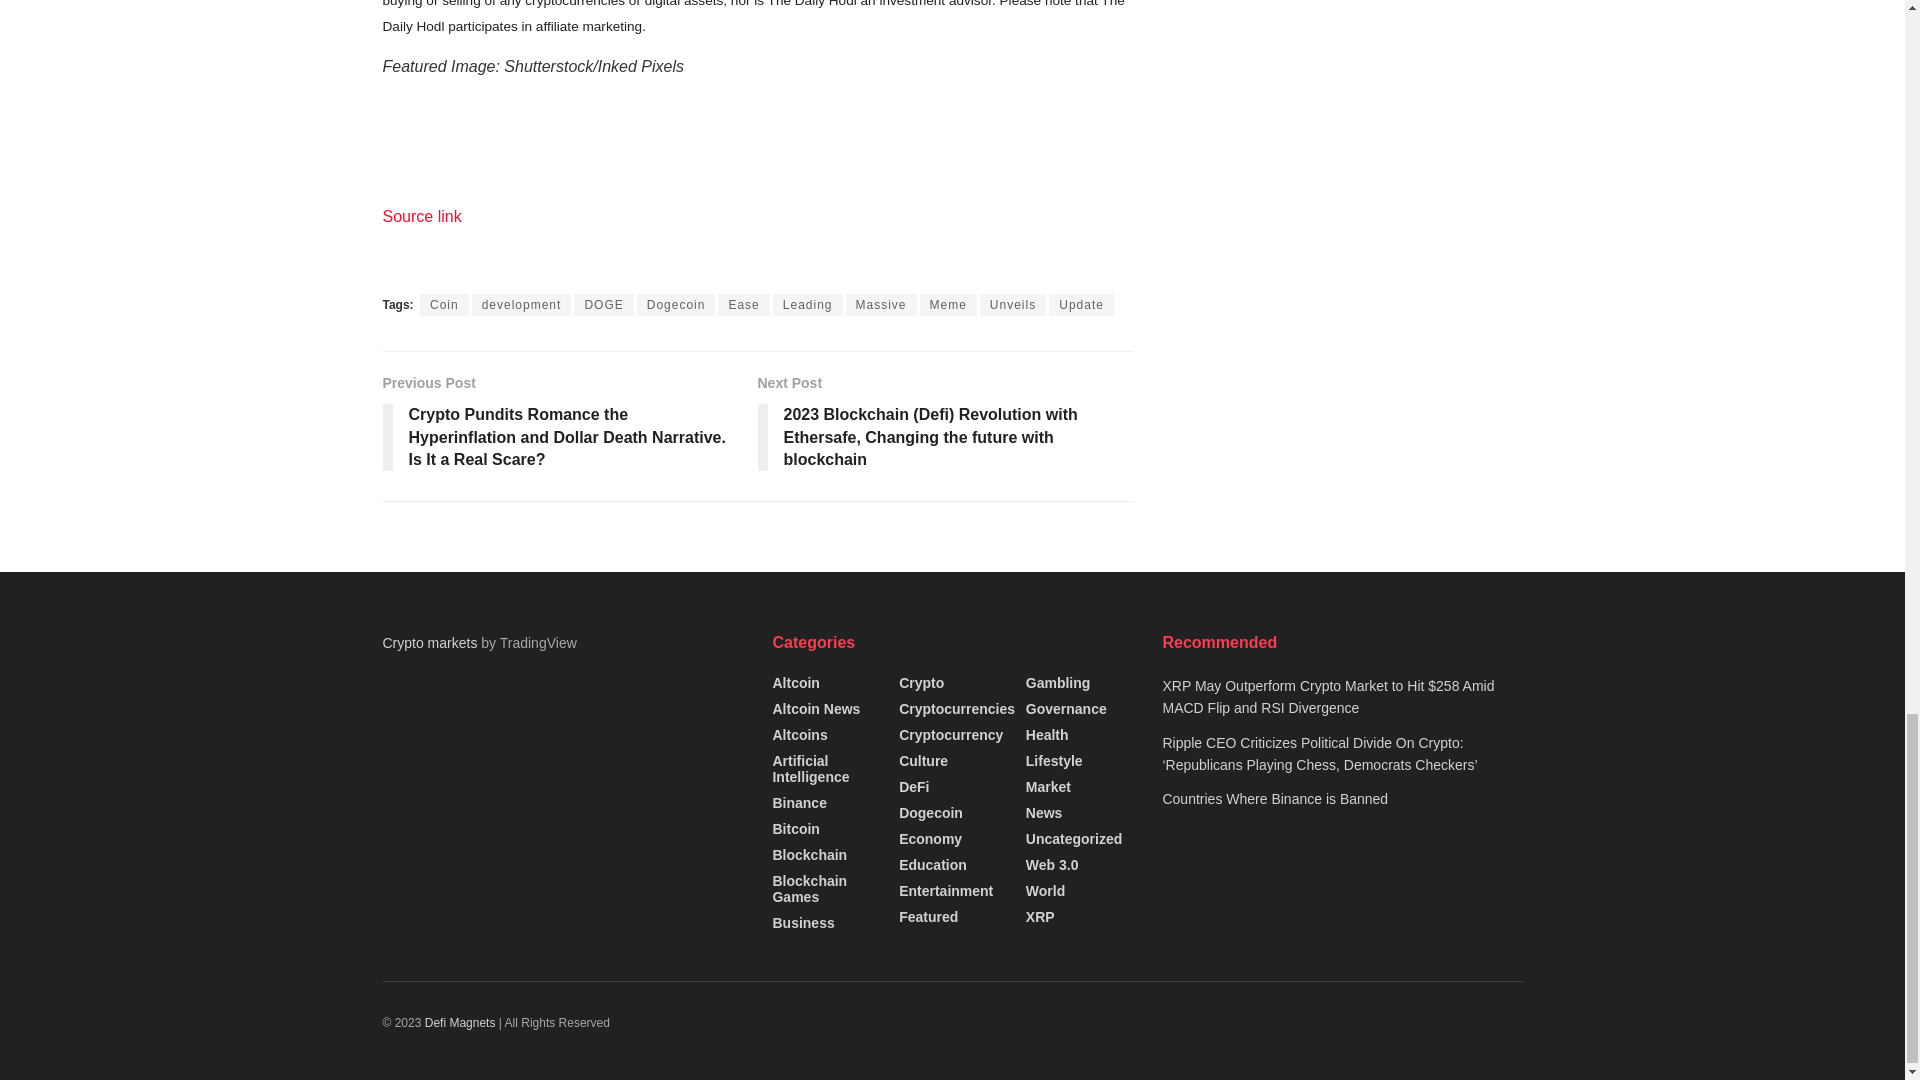 The image size is (1920, 1080). Describe the element at coordinates (462, 1023) in the screenshot. I see `Premium news ` at that location.